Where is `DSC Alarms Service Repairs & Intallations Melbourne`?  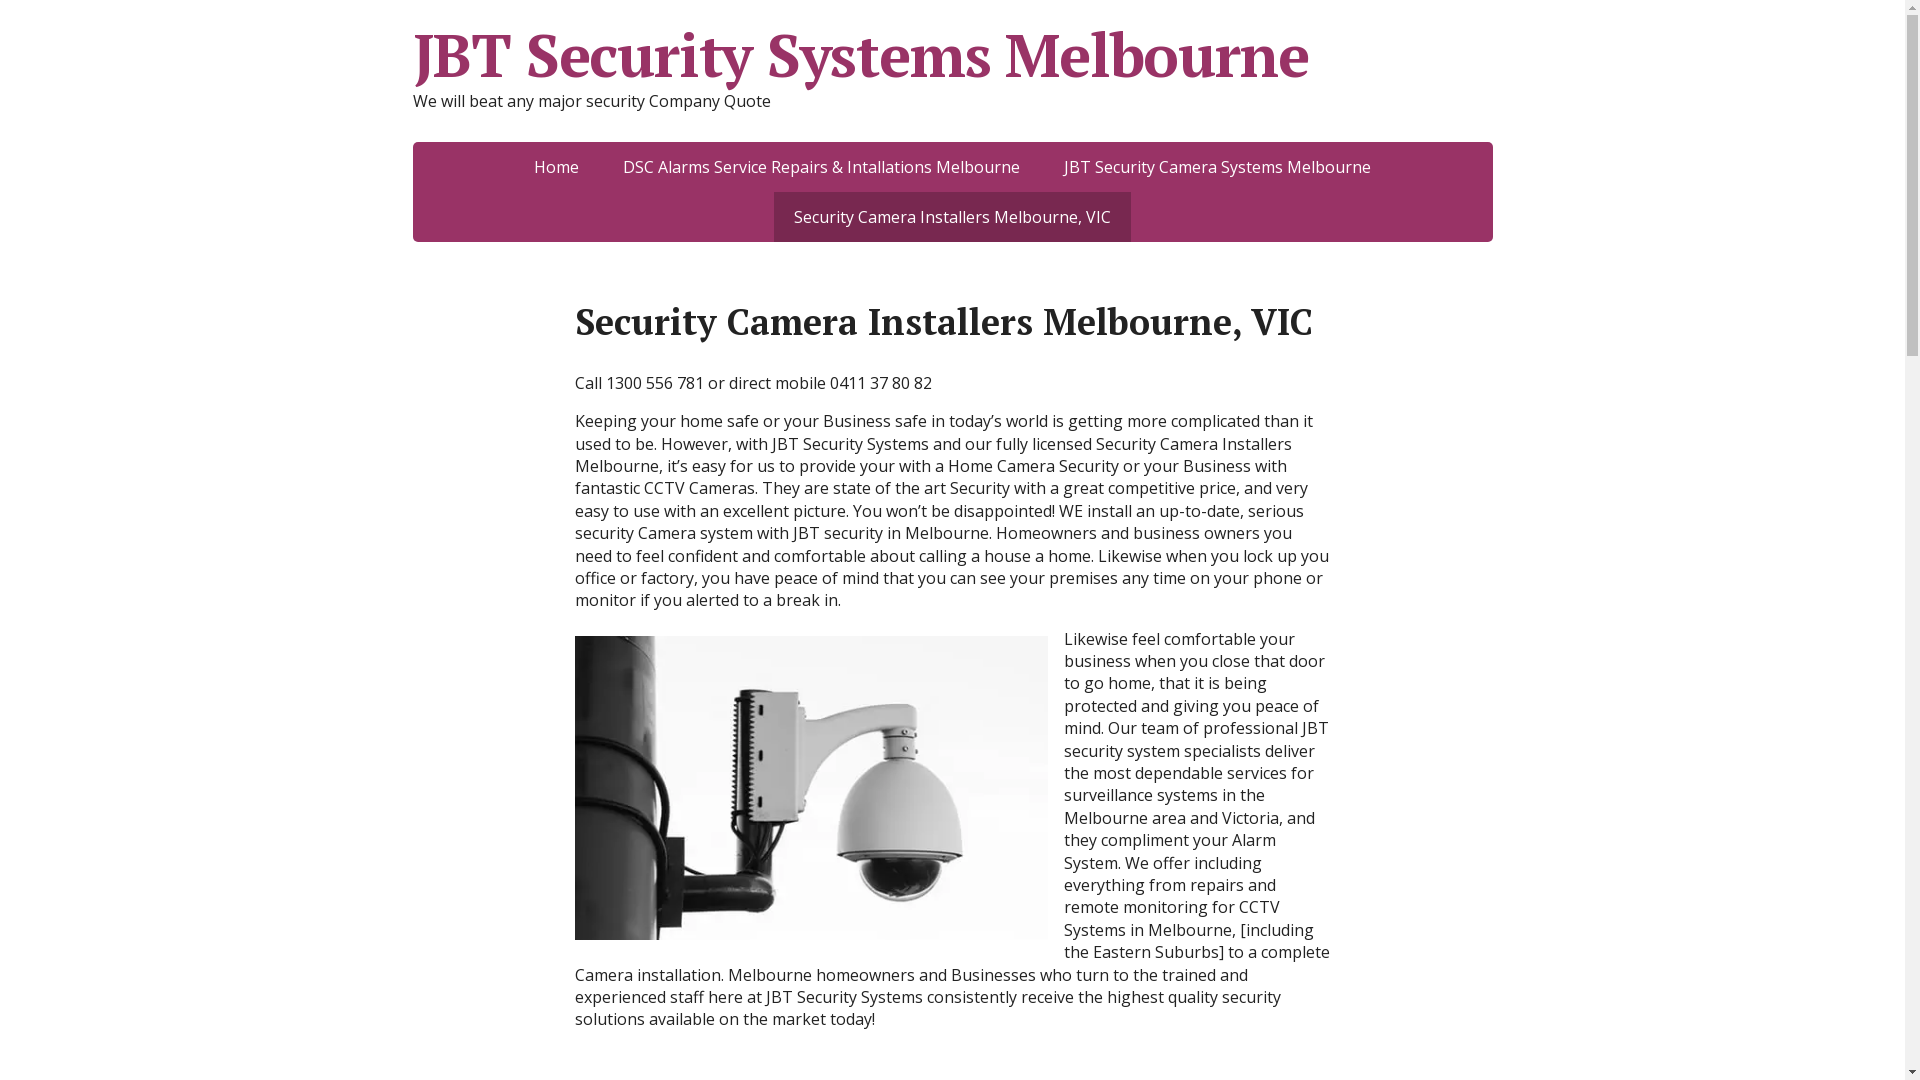 DSC Alarms Service Repairs & Intallations Melbourne is located at coordinates (822, 167).